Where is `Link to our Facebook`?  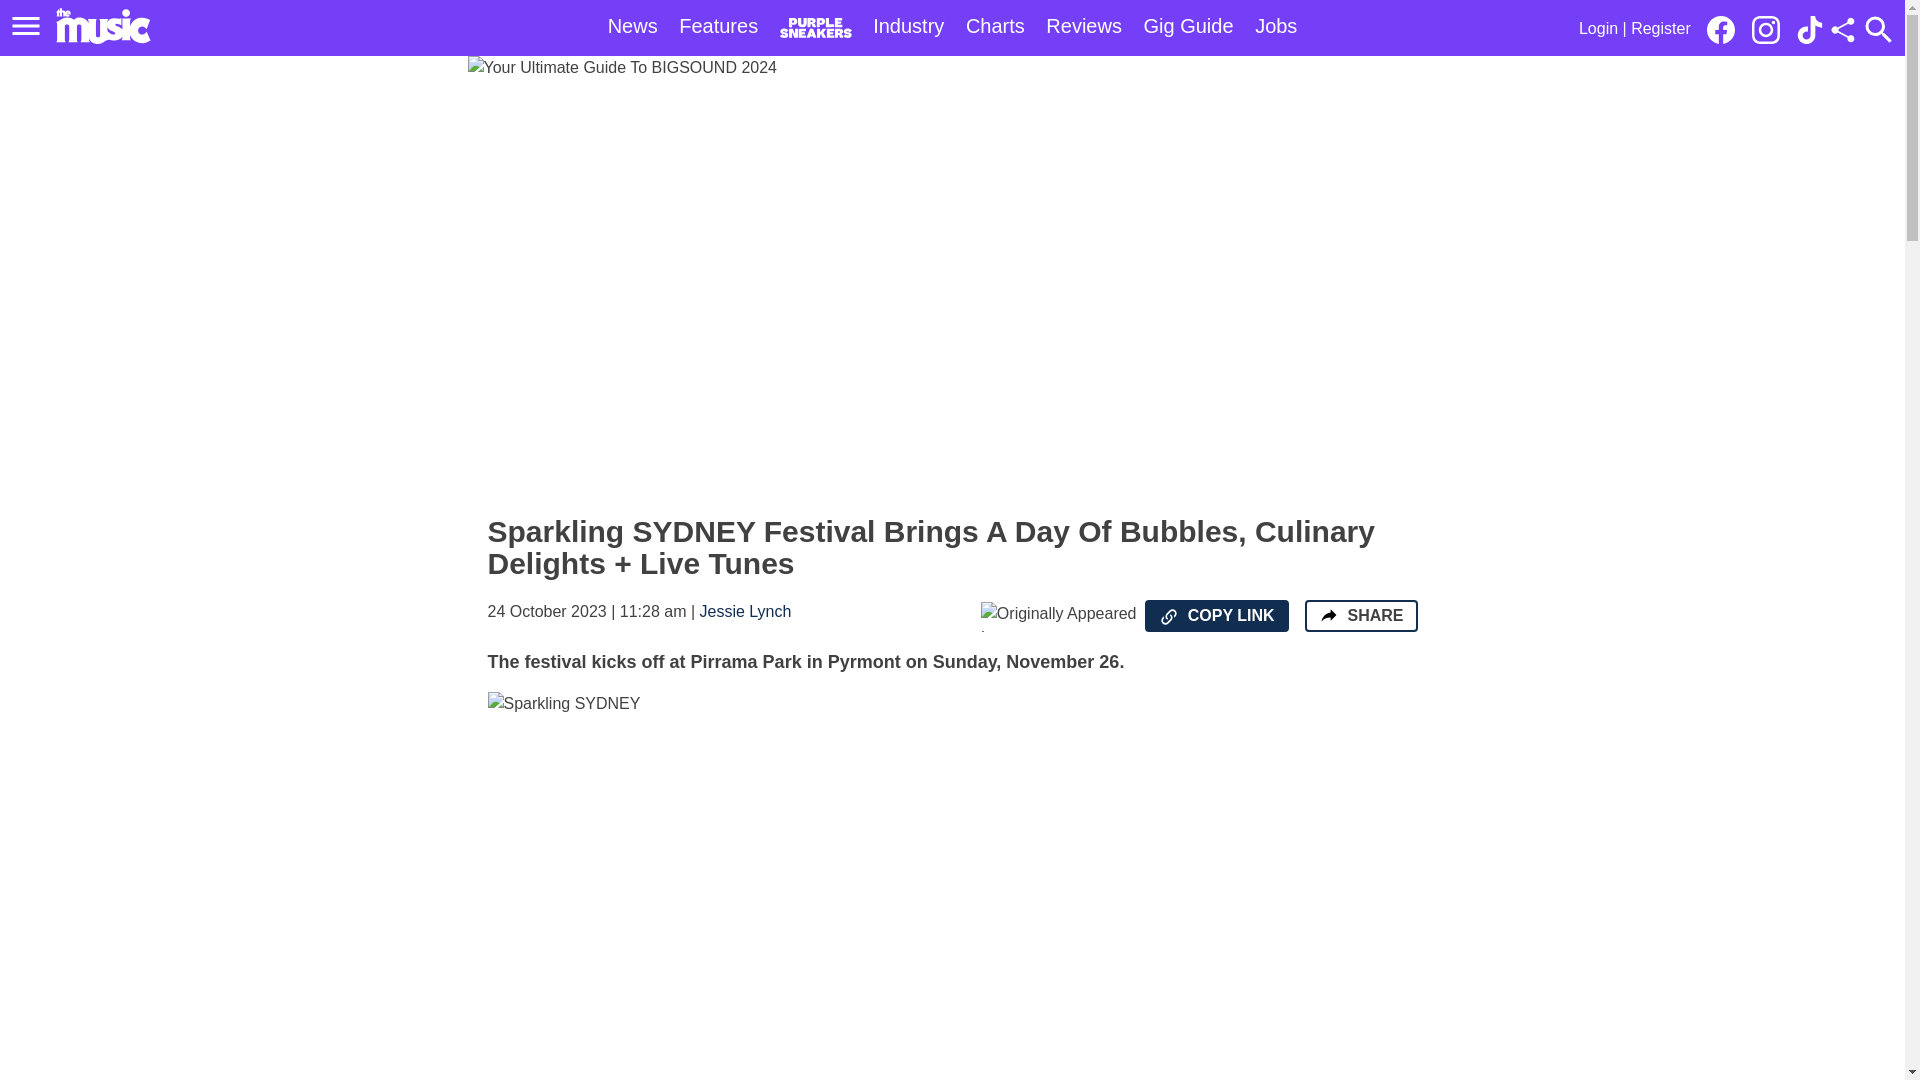
Link to our Facebook is located at coordinates (1720, 30).